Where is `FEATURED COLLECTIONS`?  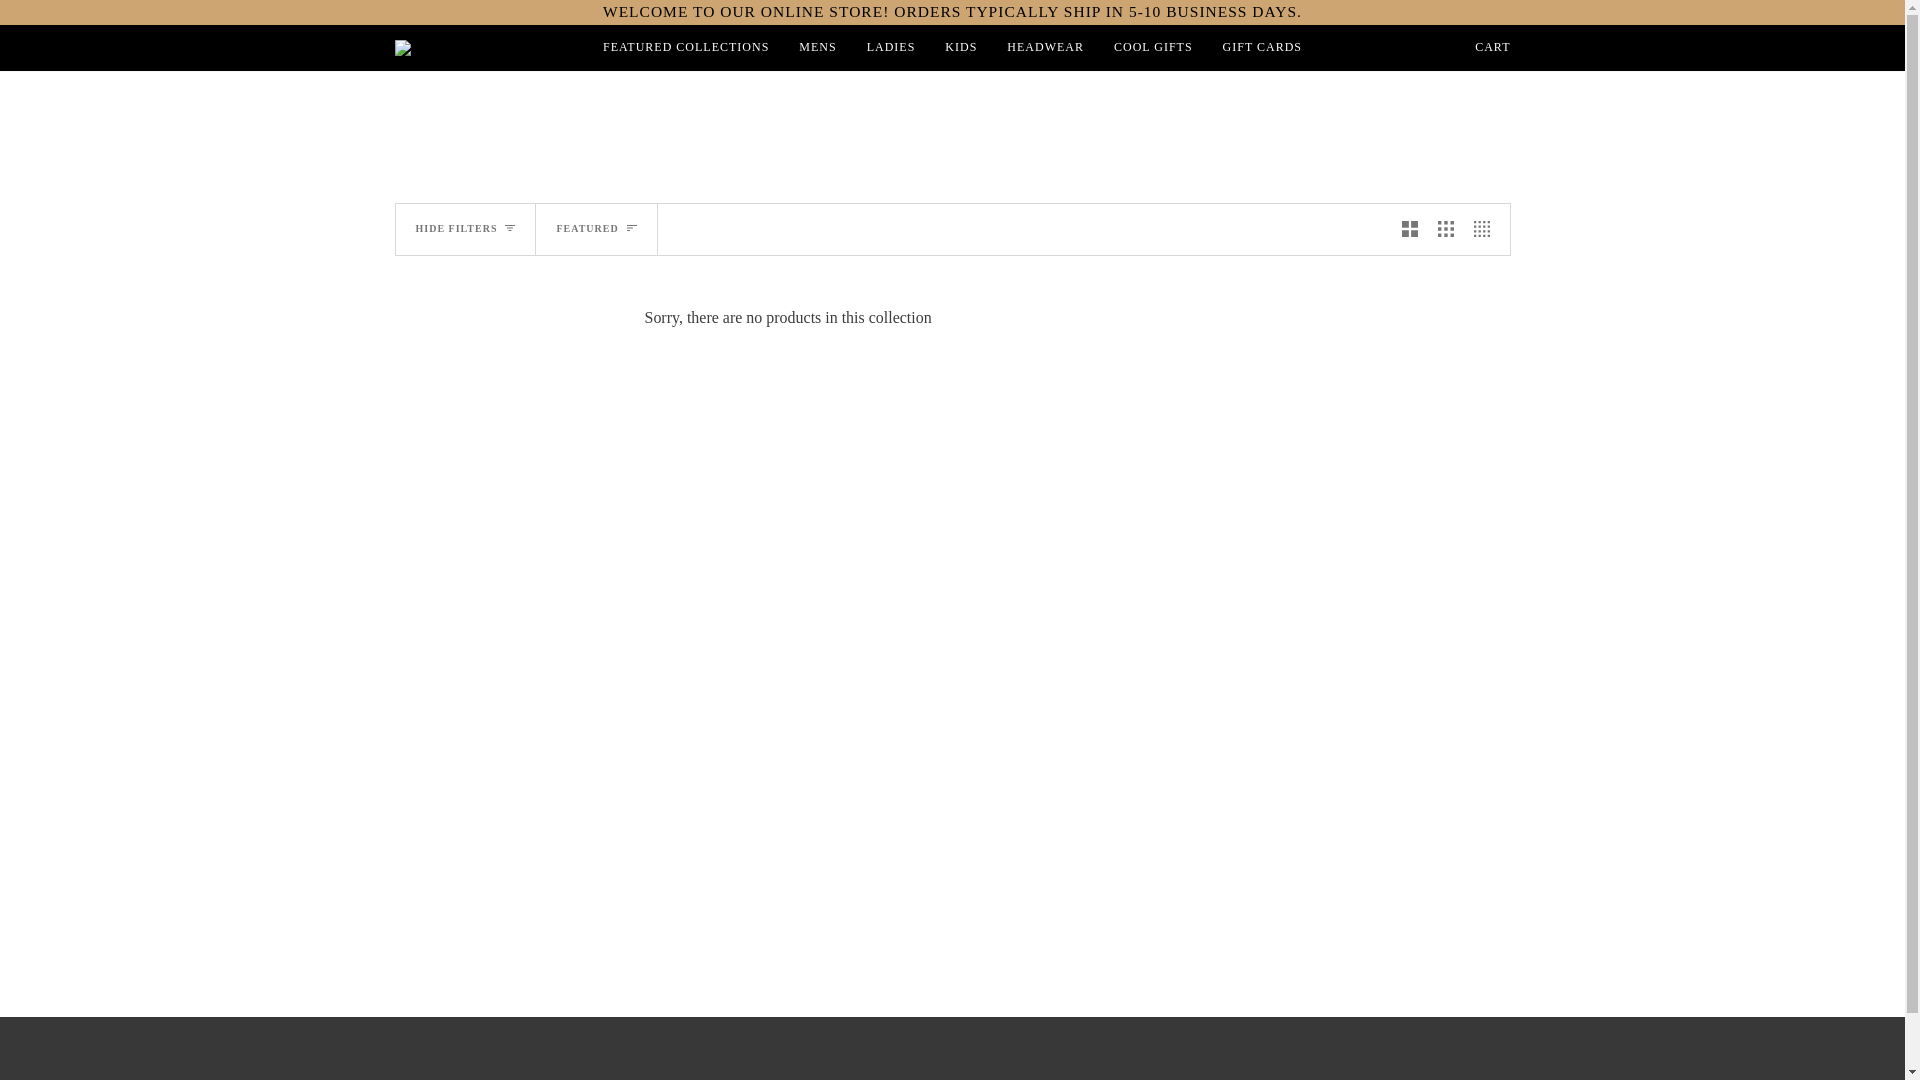
FEATURED COLLECTIONS is located at coordinates (685, 48).